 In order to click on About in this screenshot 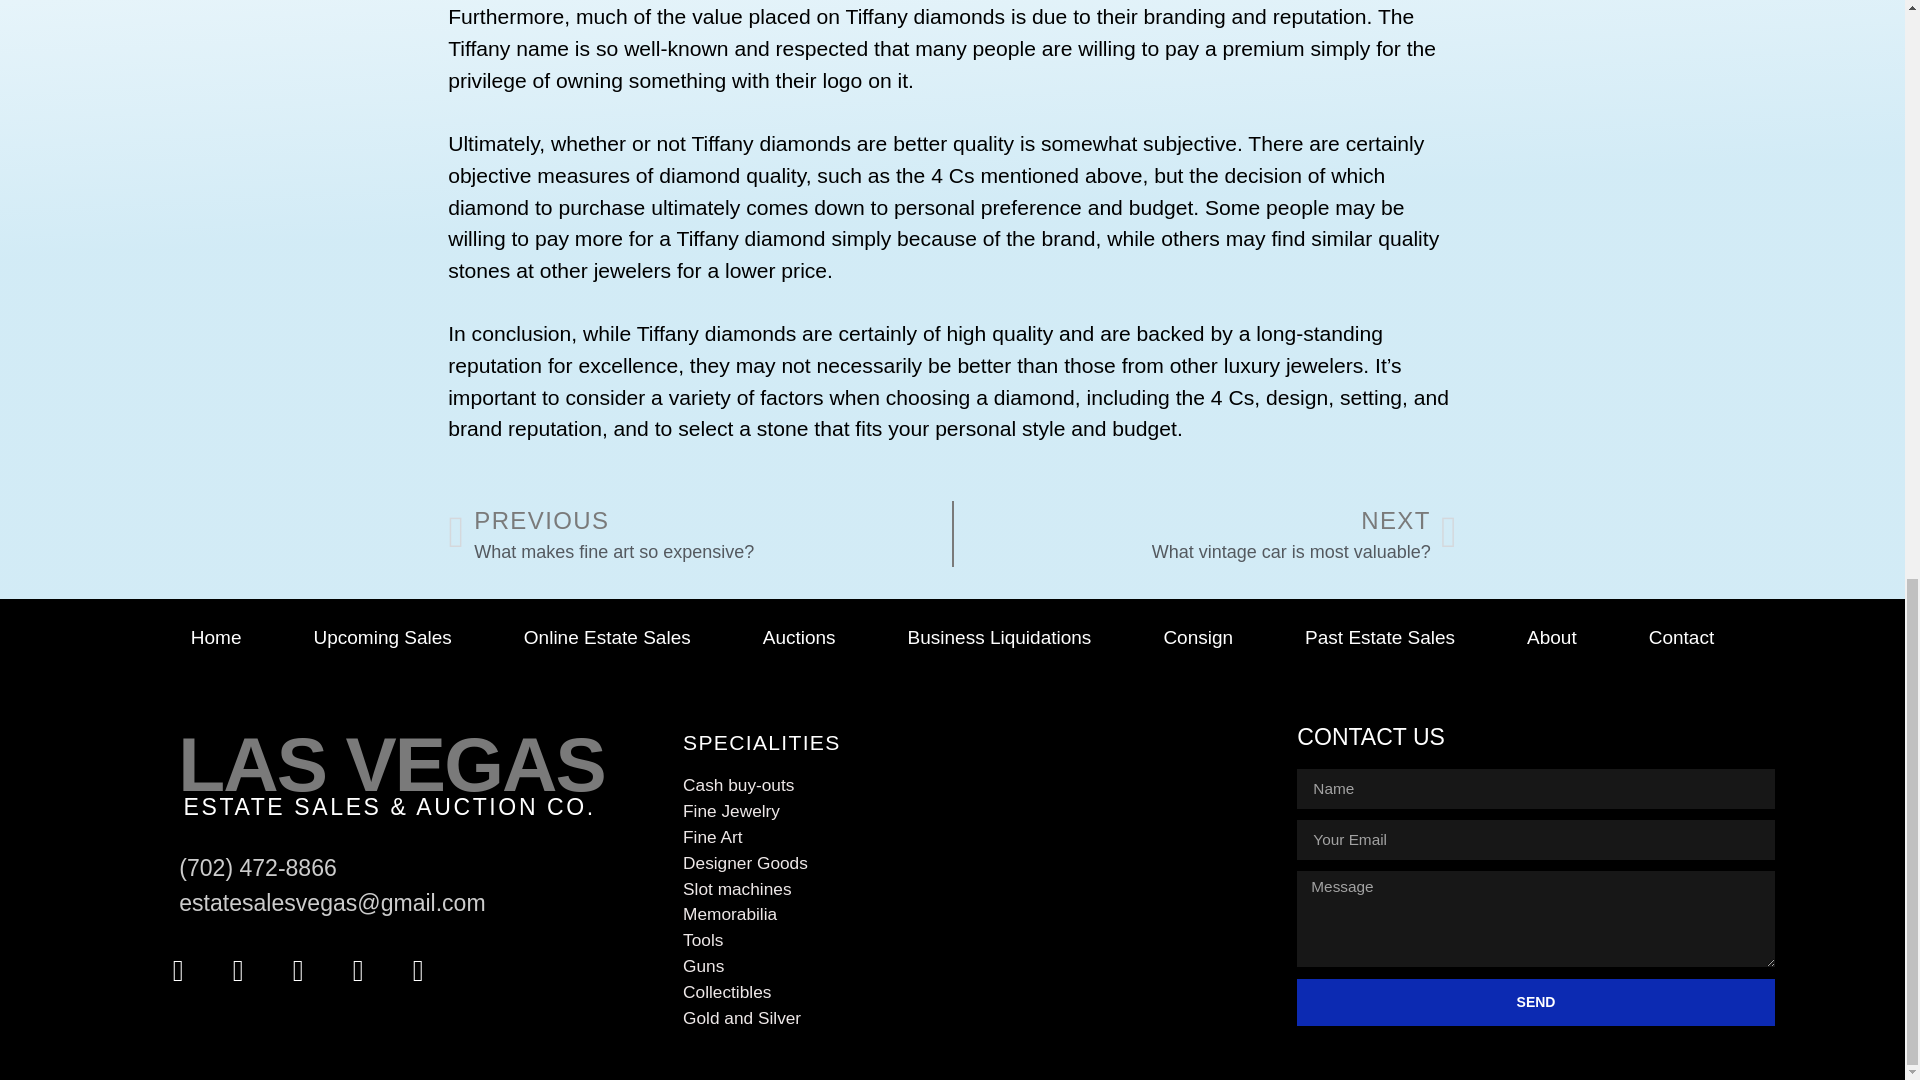, I will do `click(1552, 638)`.